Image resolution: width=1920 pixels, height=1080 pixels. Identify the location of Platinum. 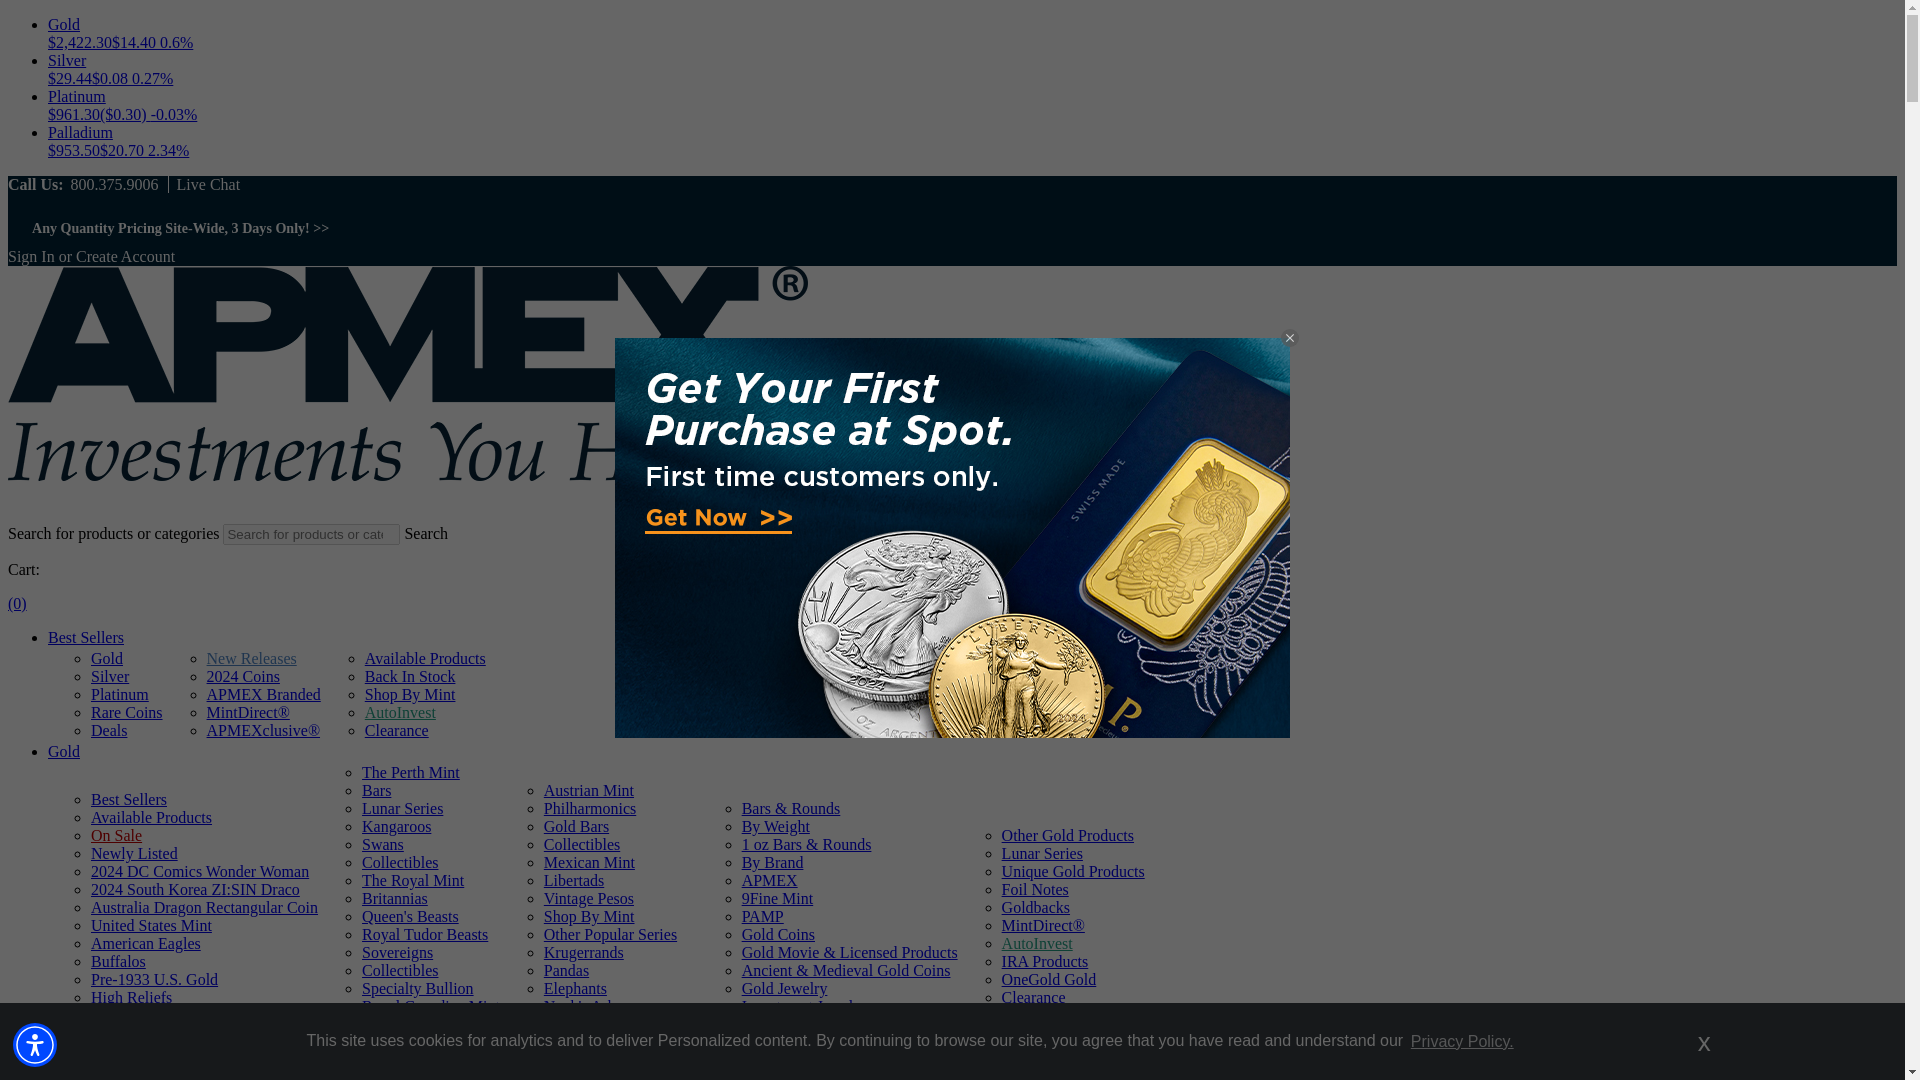
(120, 694).